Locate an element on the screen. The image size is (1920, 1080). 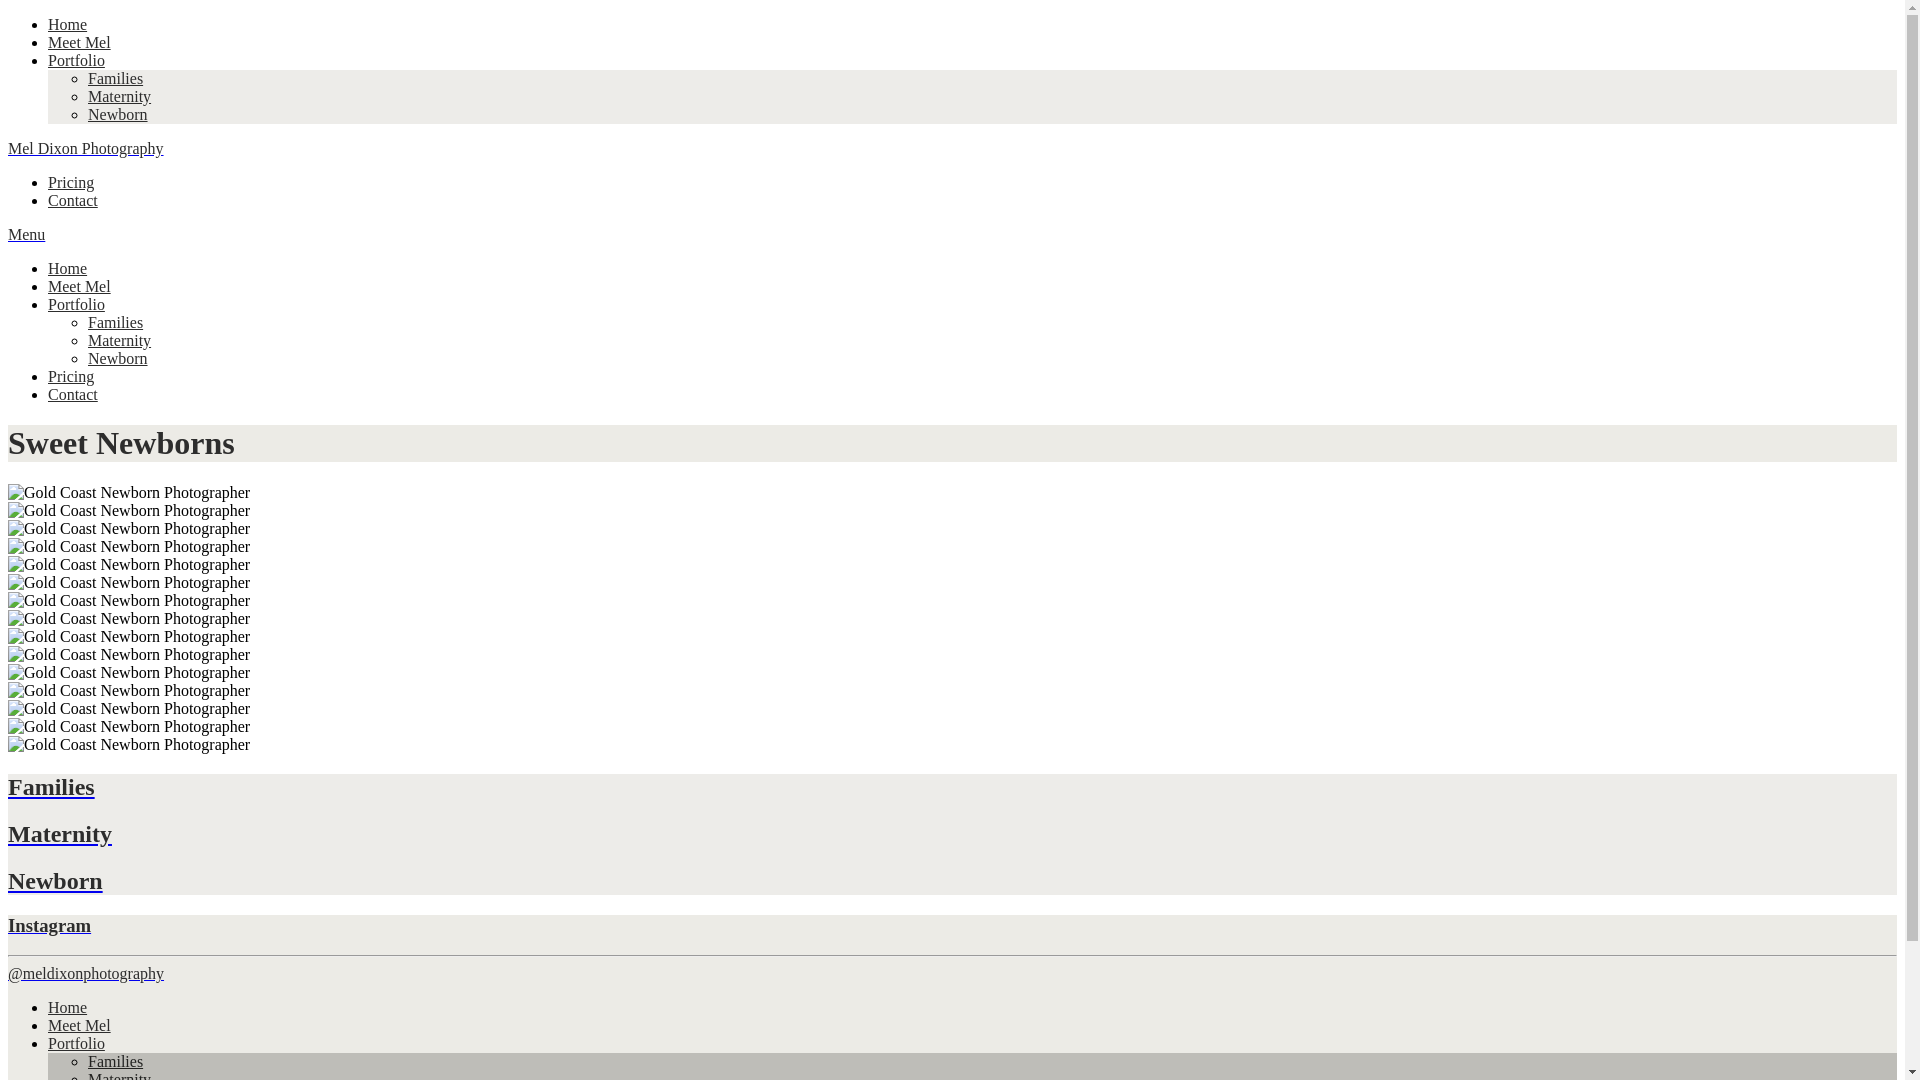
Newborn is located at coordinates (118, 358).